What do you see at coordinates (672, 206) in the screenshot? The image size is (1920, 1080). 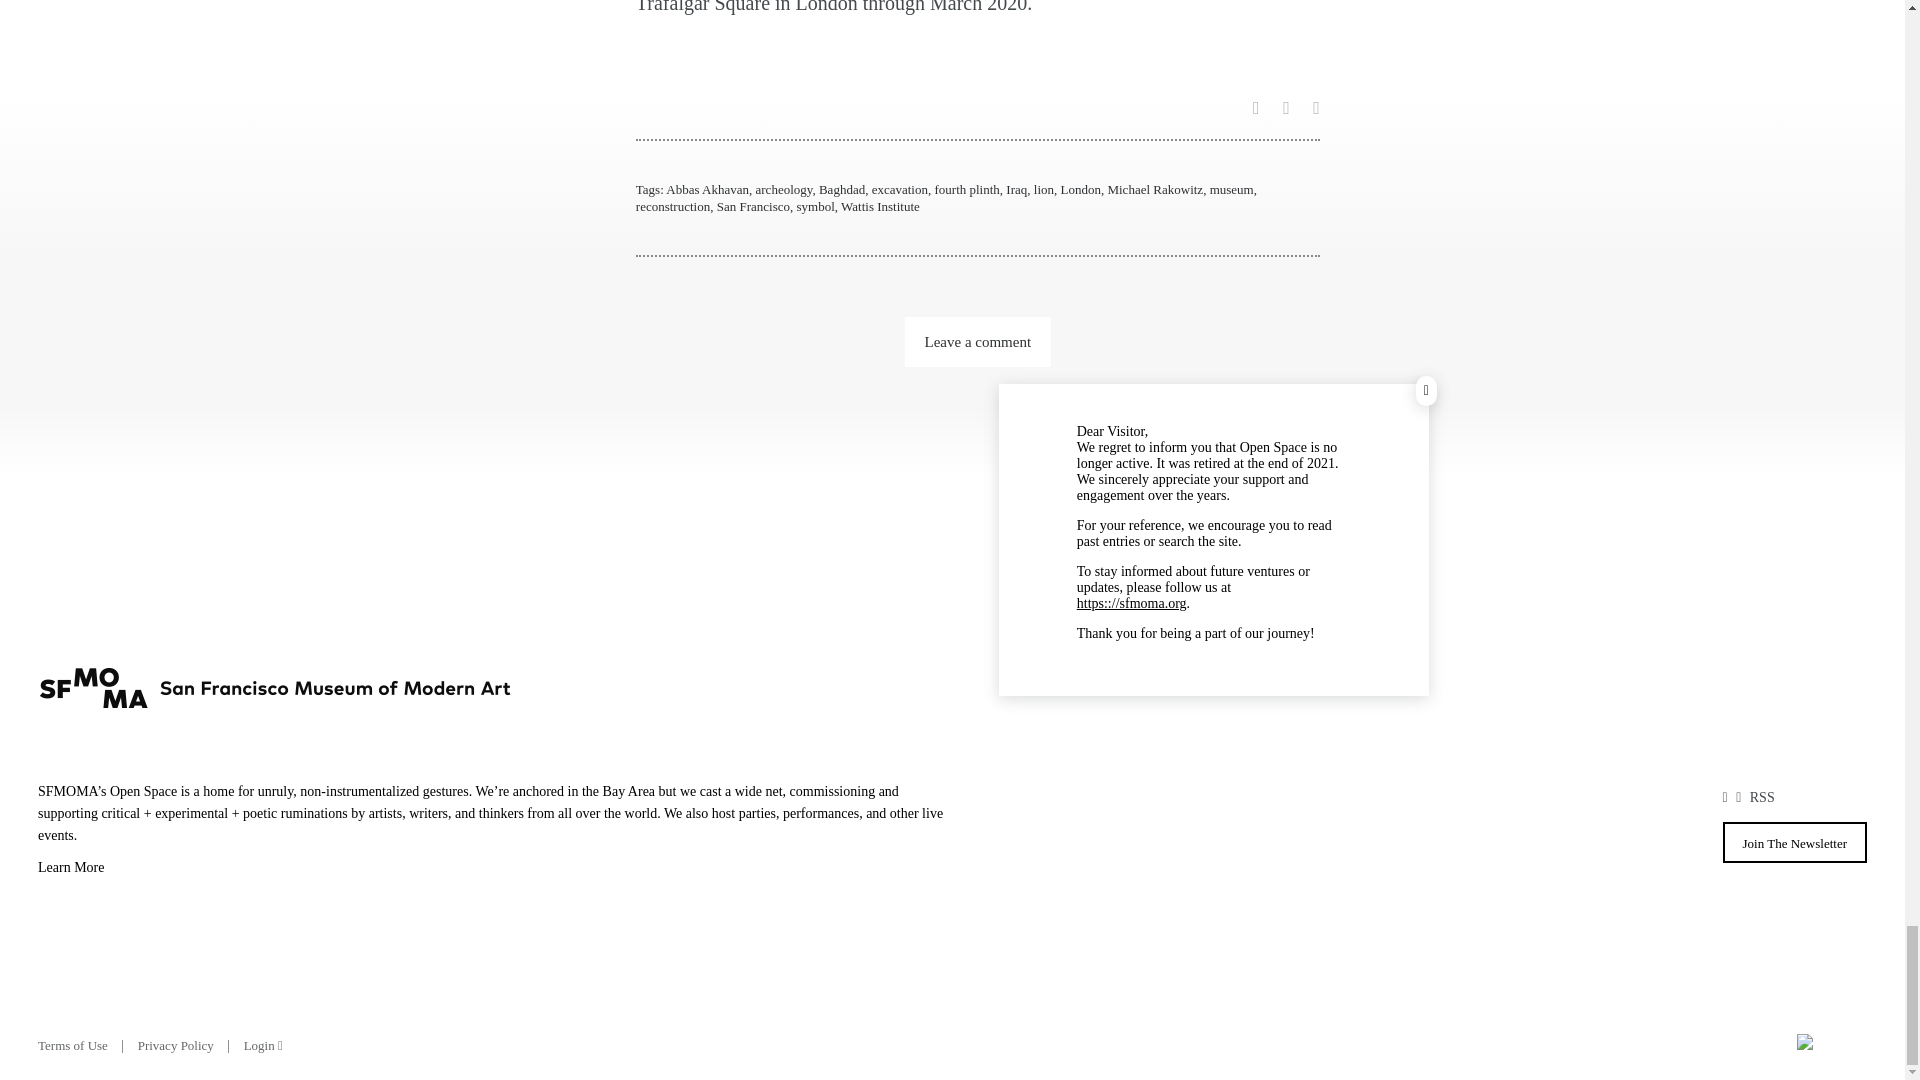 I see `reconstruction` at bounding box center [672, 206].